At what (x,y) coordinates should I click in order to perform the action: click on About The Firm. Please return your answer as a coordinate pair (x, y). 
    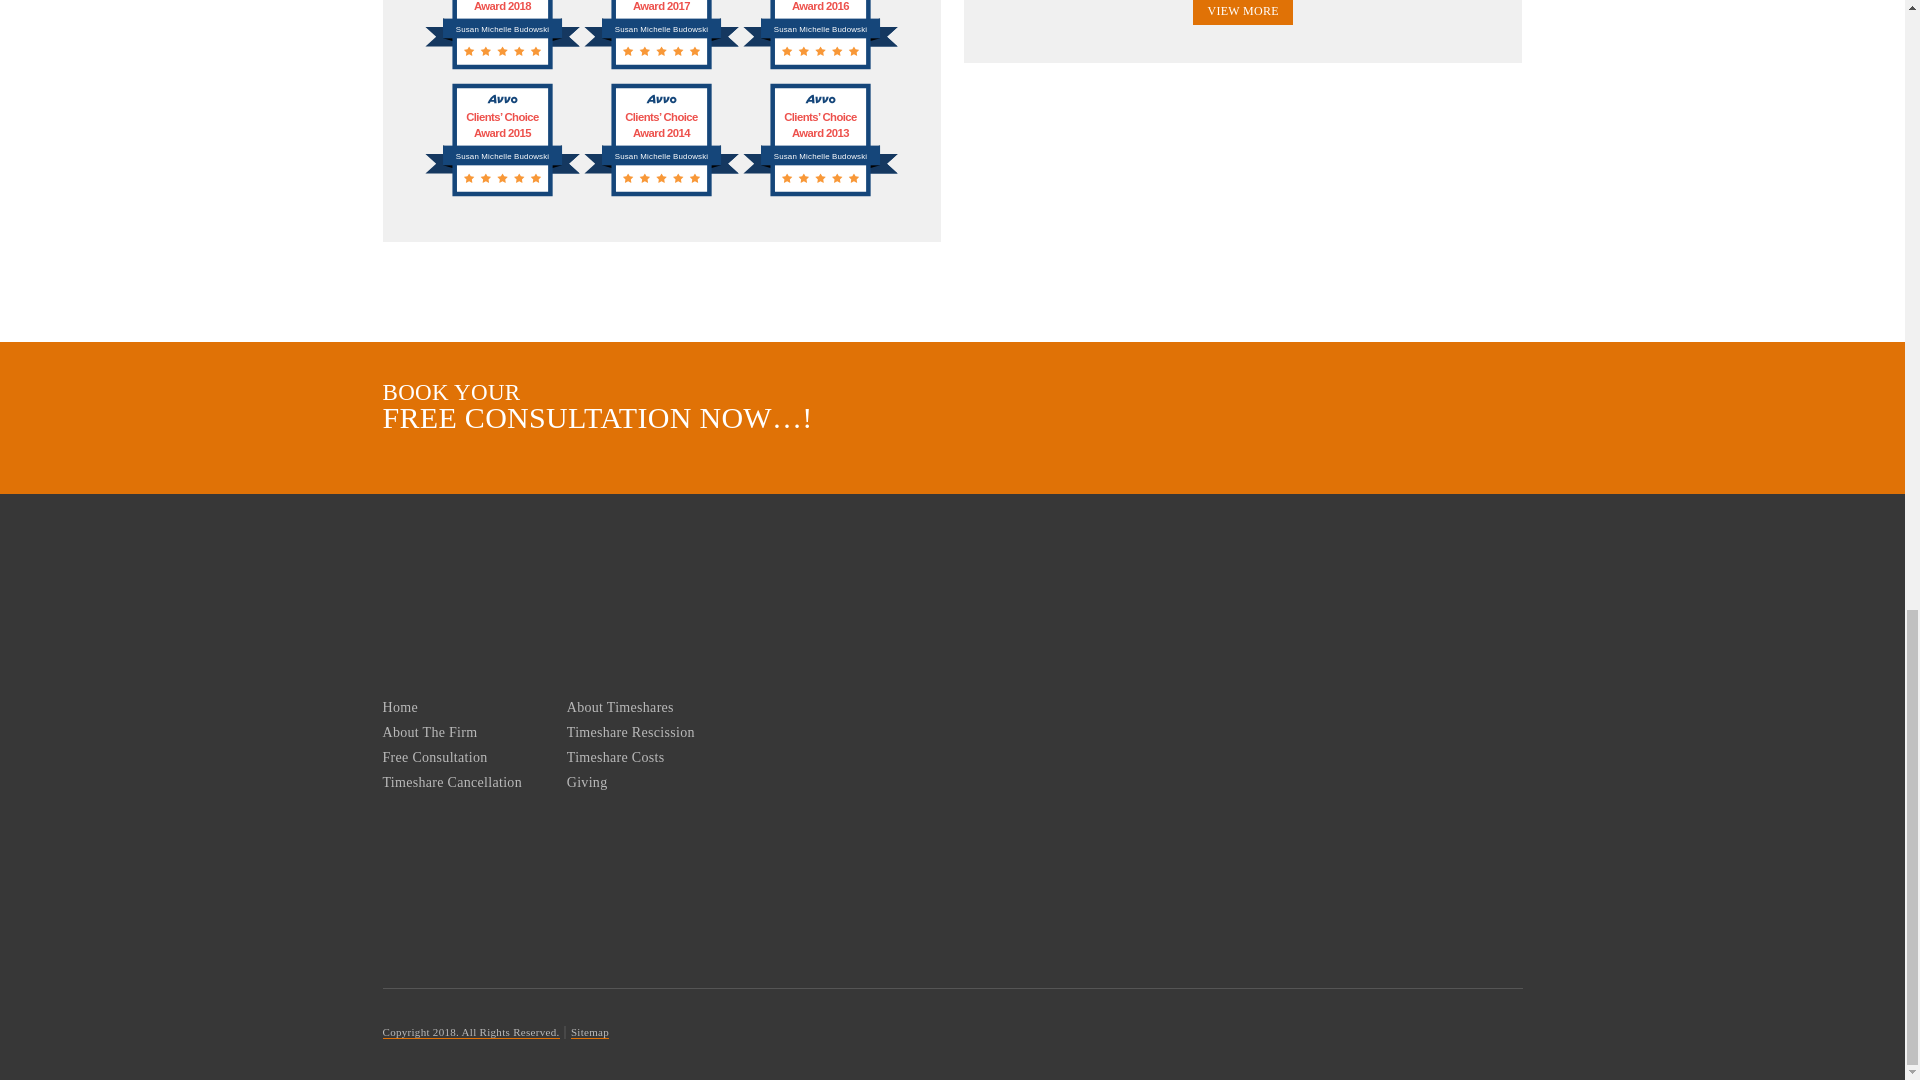
    Looking at the image, I should click on (429, 732).